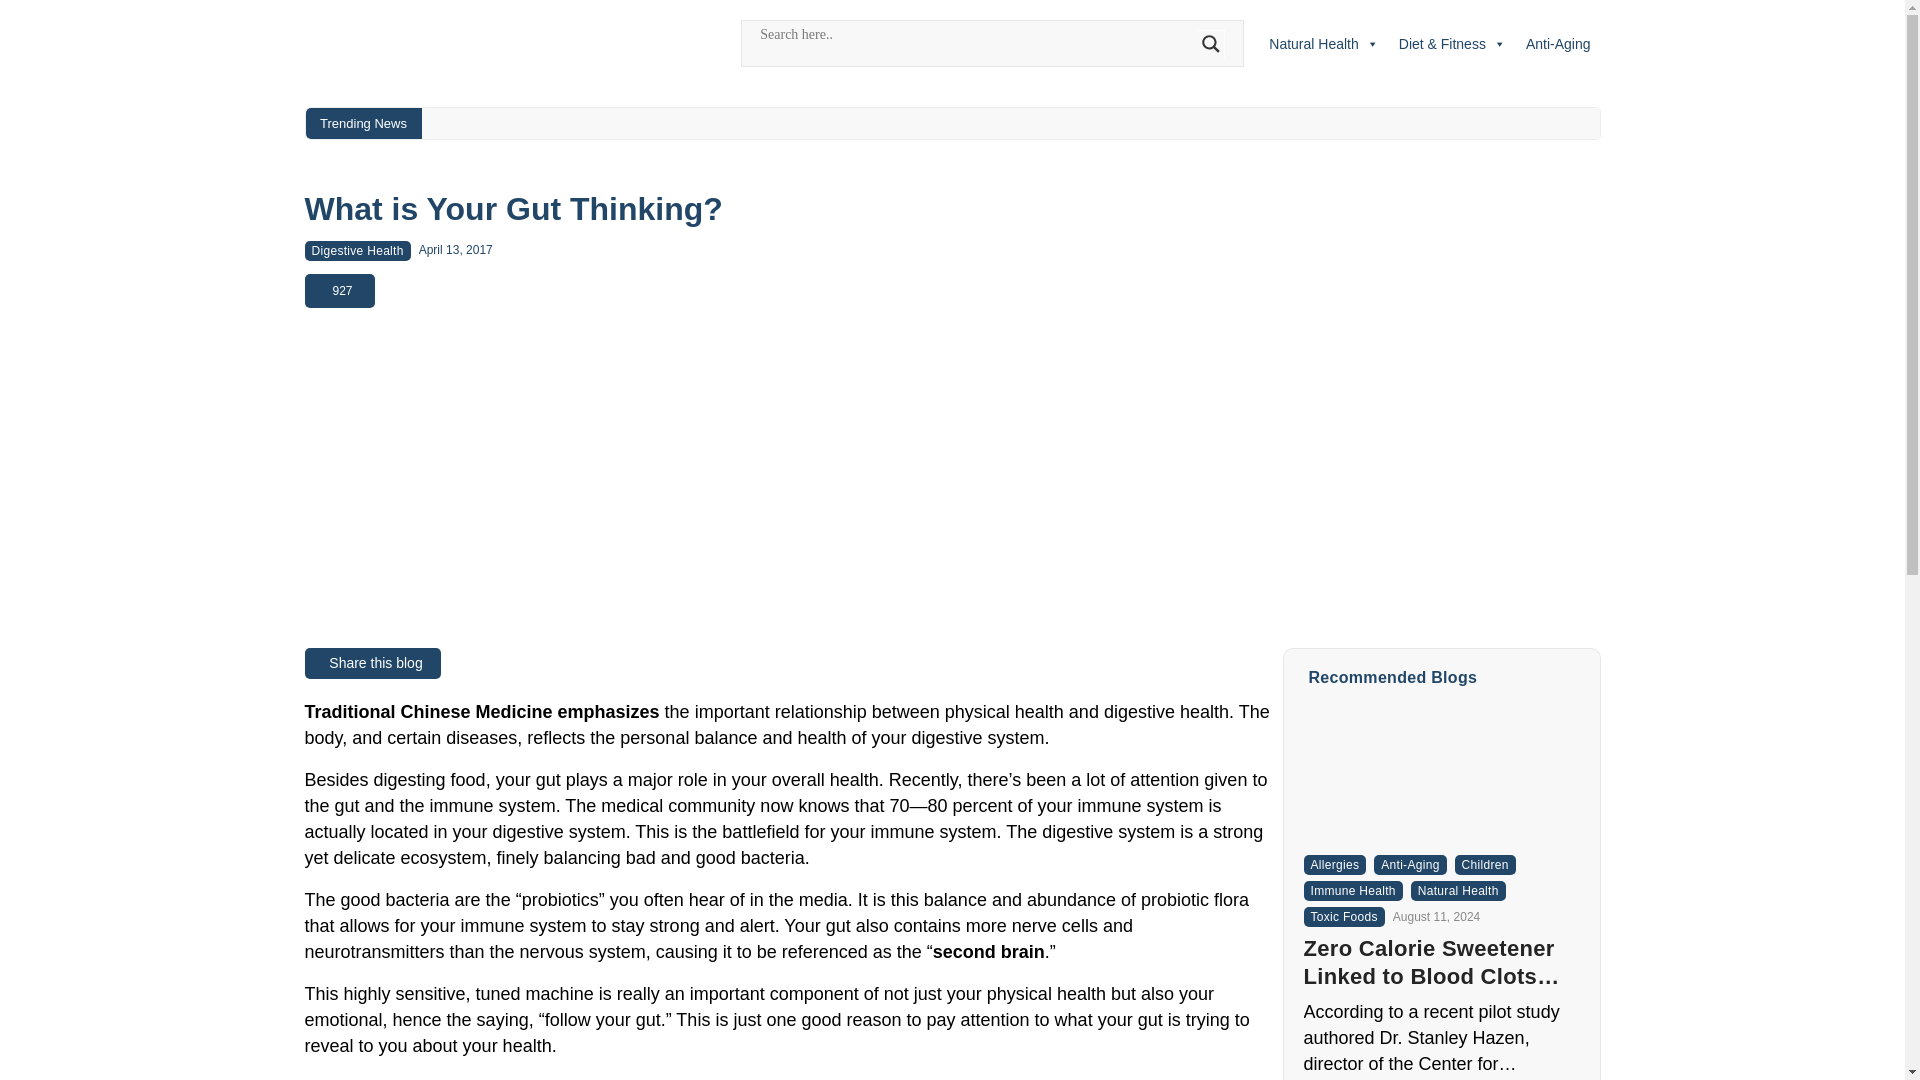 The image size is (1920, 1080). I want to click on Digestive Health, so click(356, 250).